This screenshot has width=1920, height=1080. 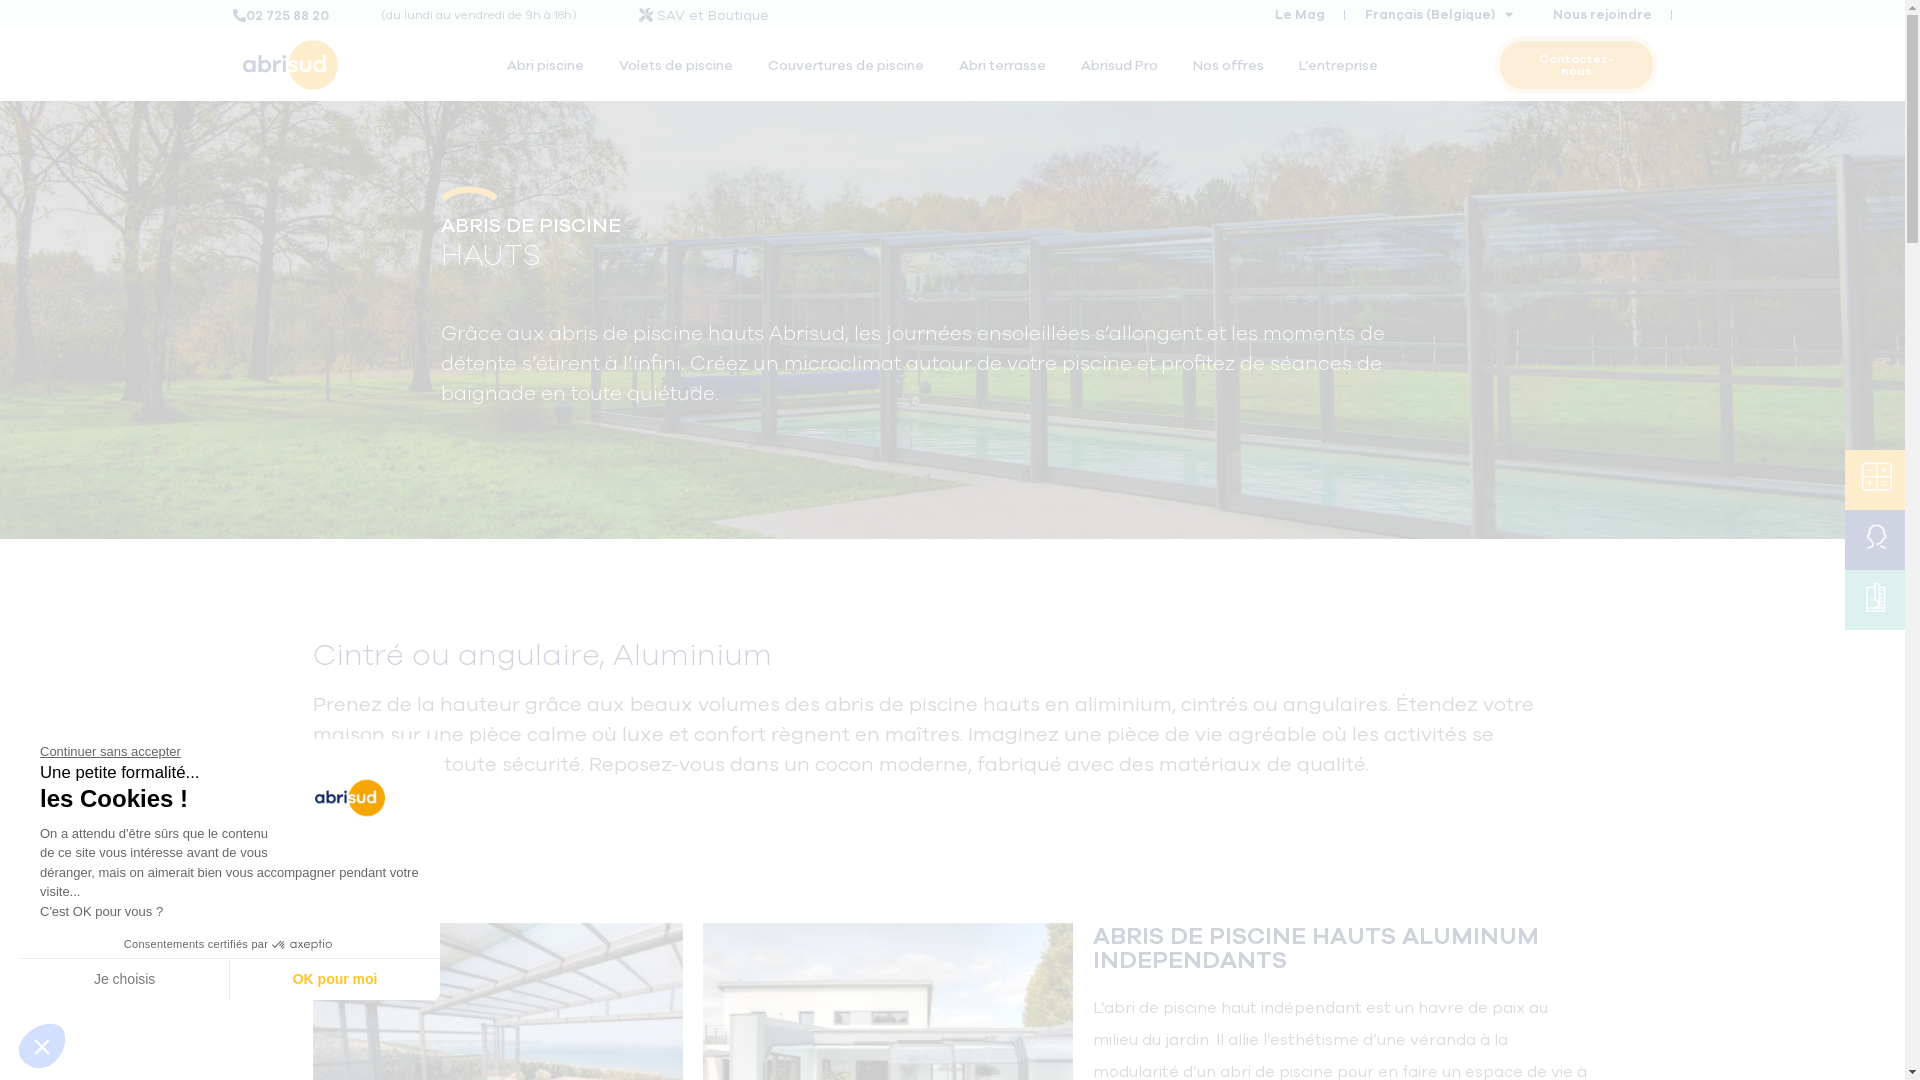 What do you see at coordinates (550, 65) in the screenshot?
I see `Abri piscine` at bounding box center [550, 65].